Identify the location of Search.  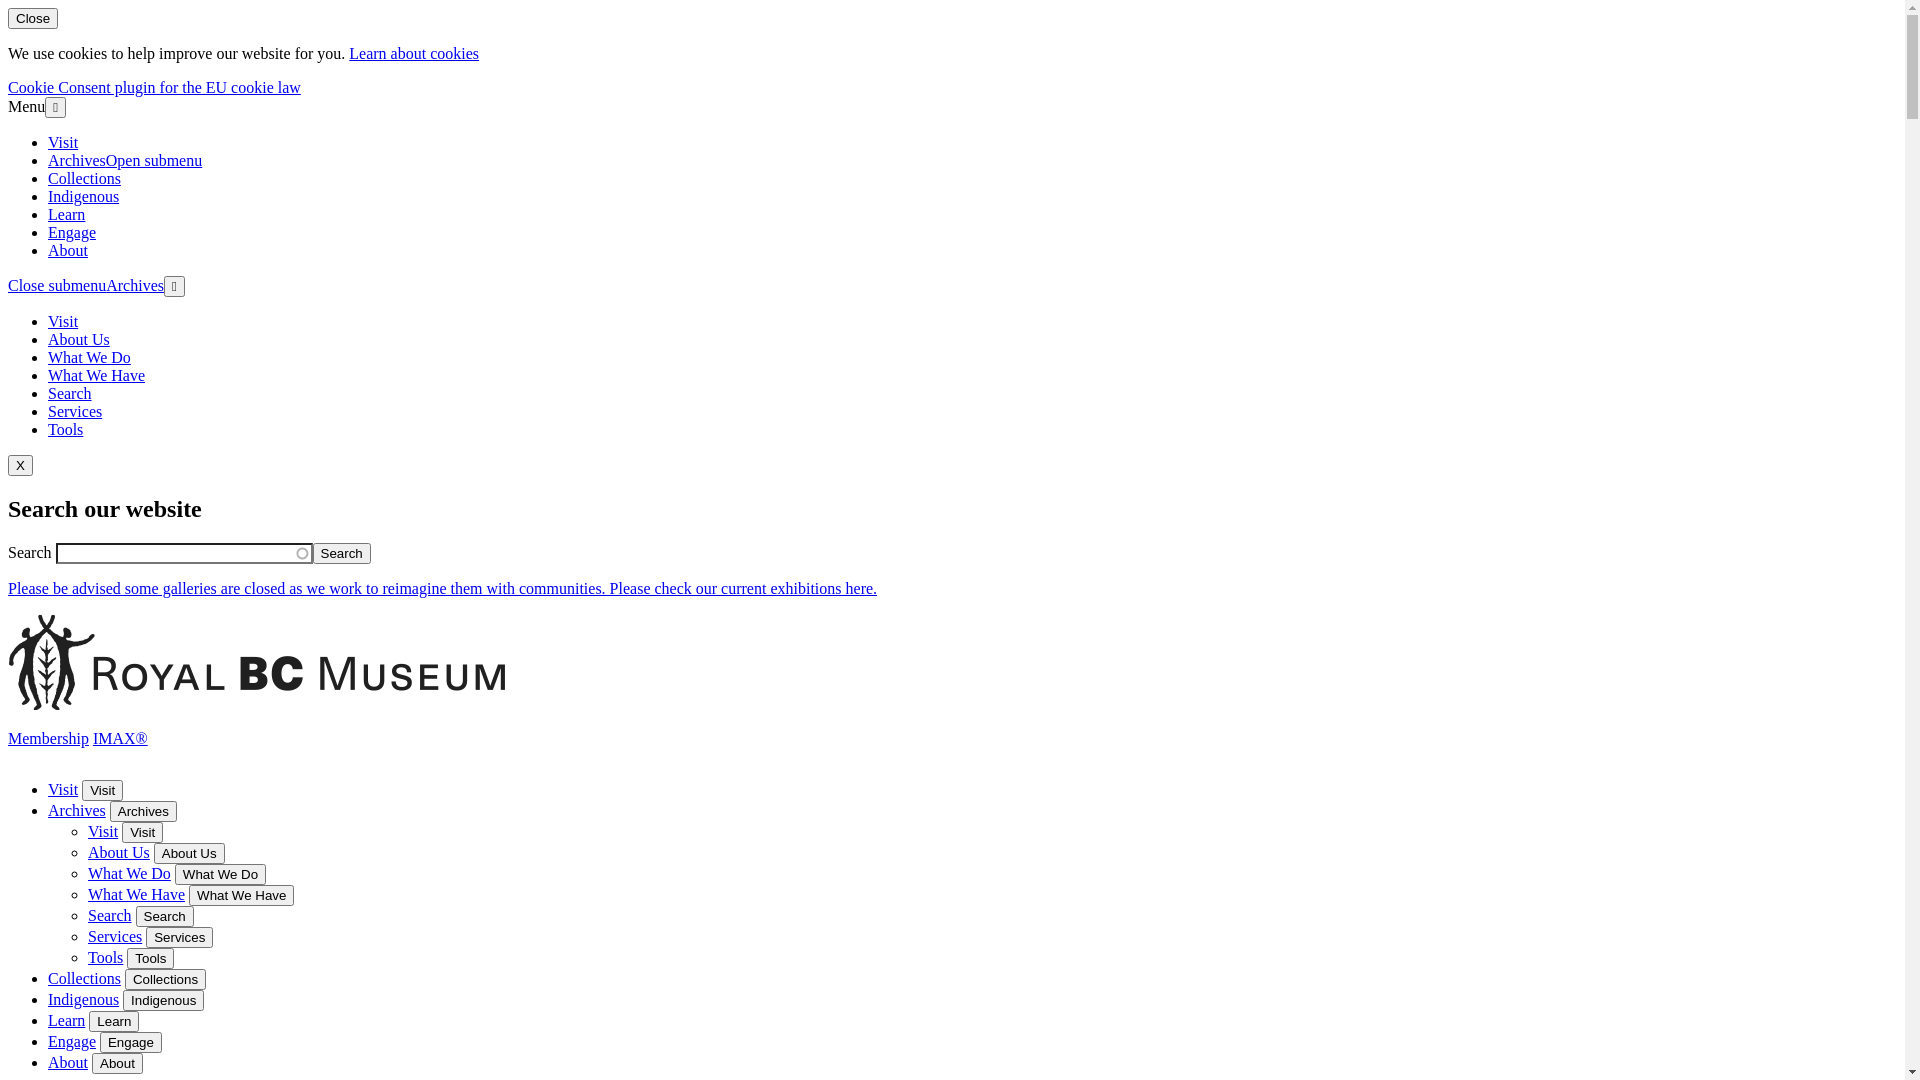
(165, 916).